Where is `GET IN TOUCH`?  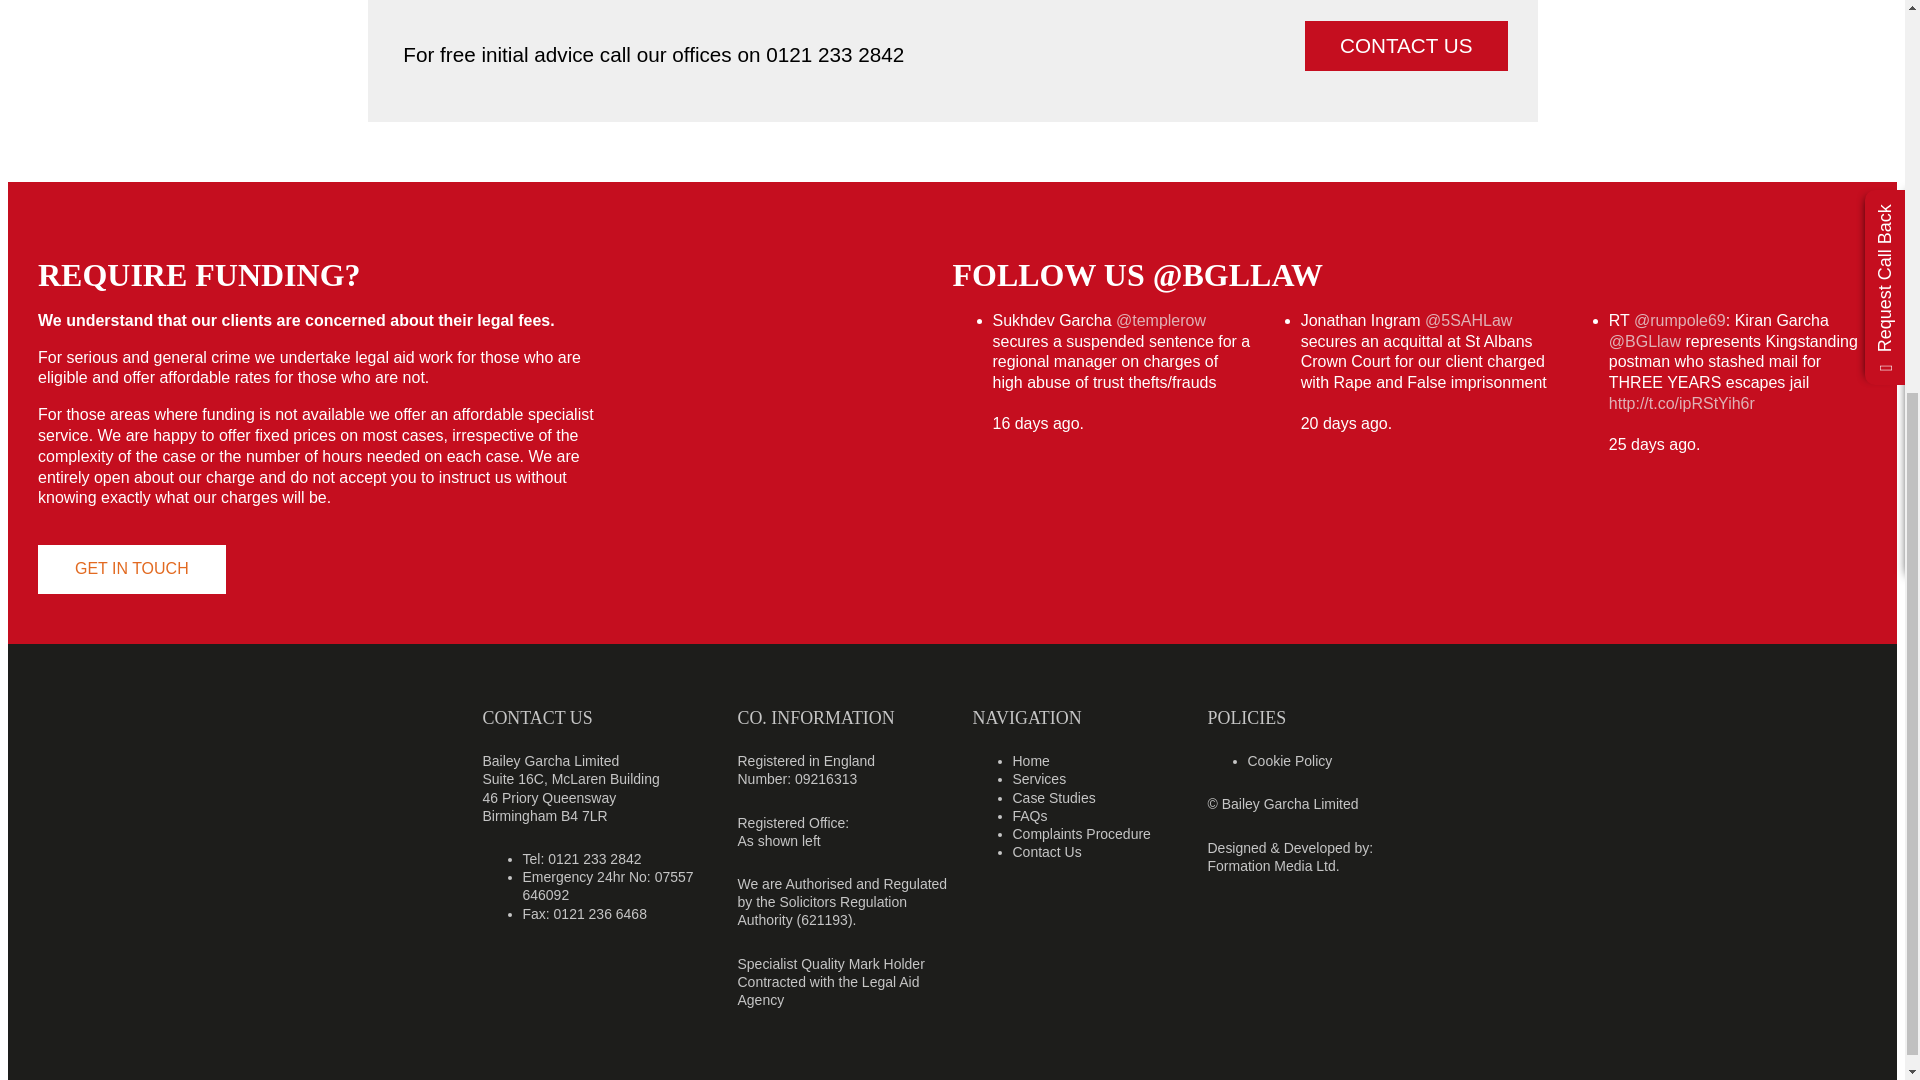 GET IN TOUCH is located at coordinates (132, 570).